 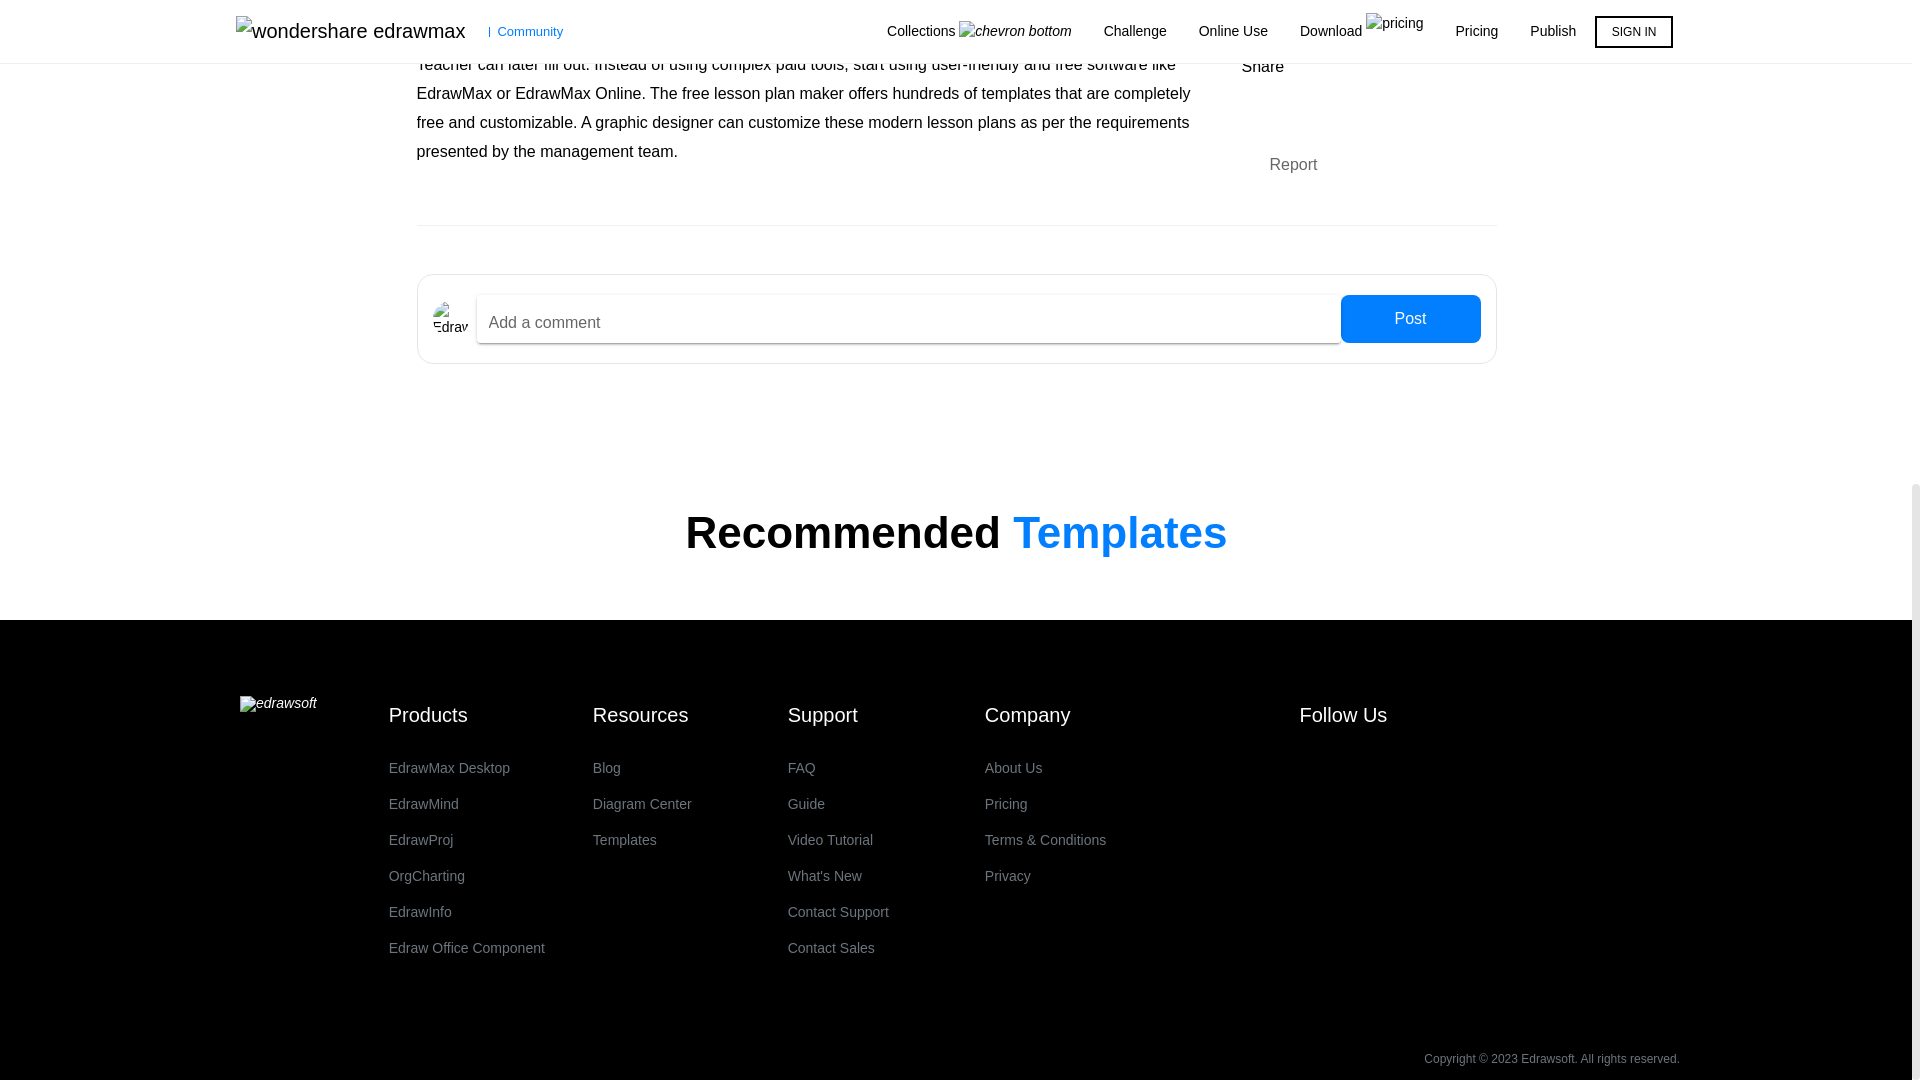 What do you see at coordinates (642, 804) in the screenshot?
I see `Diagram Center` at bounding box center [642, 804].